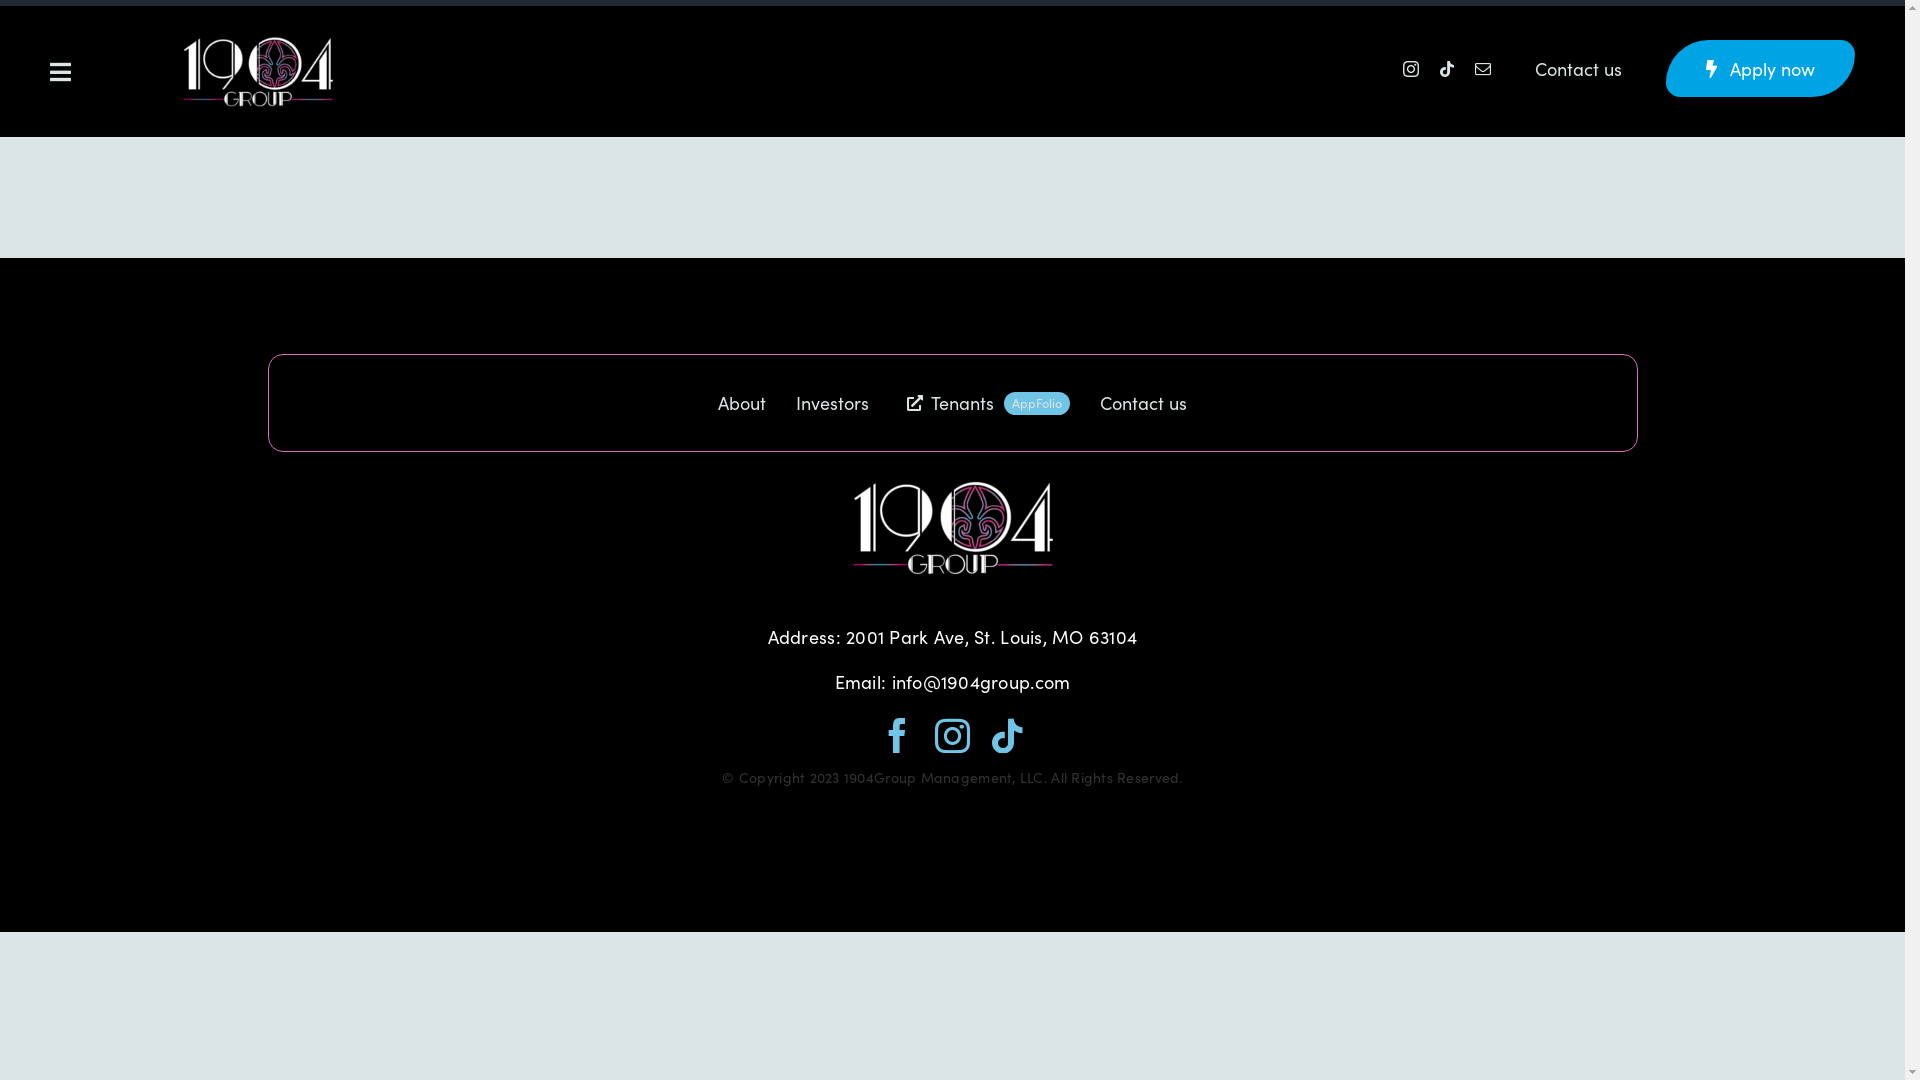 The image size is (1920, 1080). I want to click on About, so click(742, 403).